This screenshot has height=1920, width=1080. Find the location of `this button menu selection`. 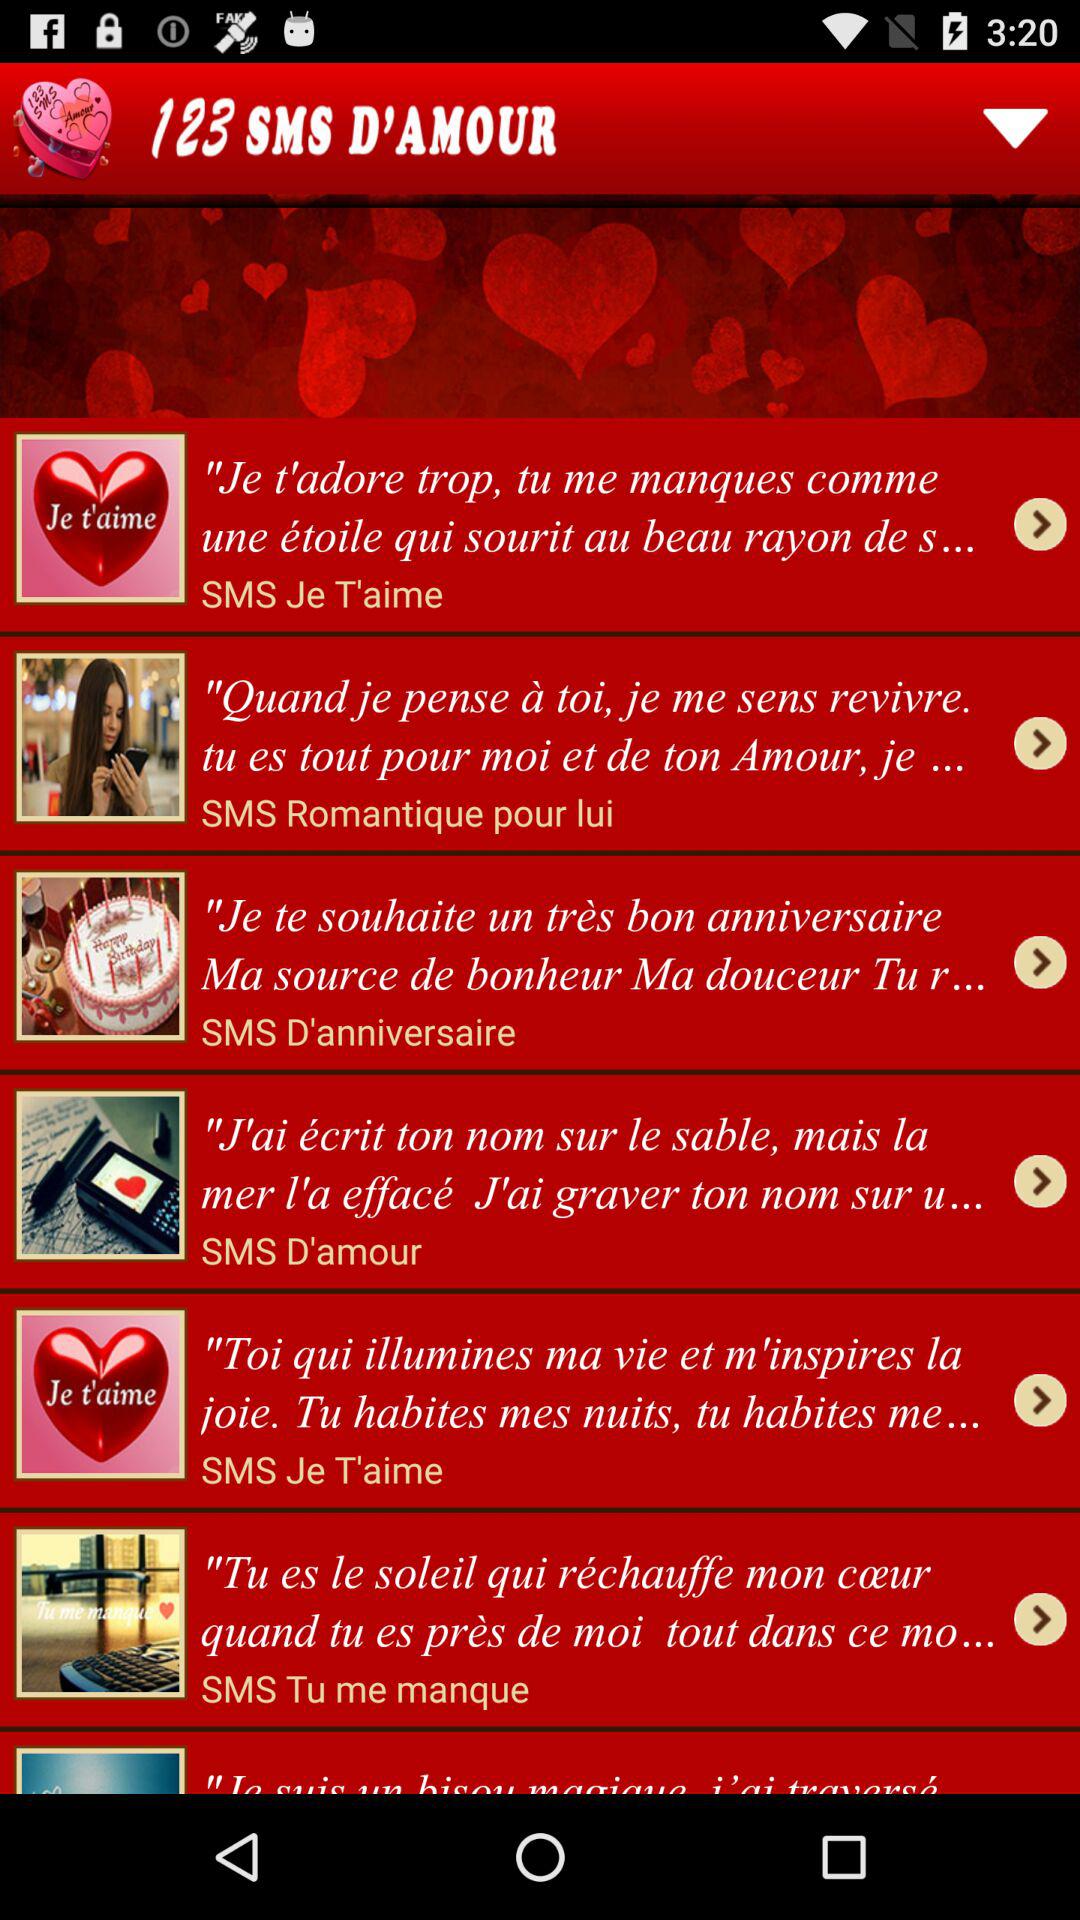

this button menu selection is located at coordinates (1015, 128).